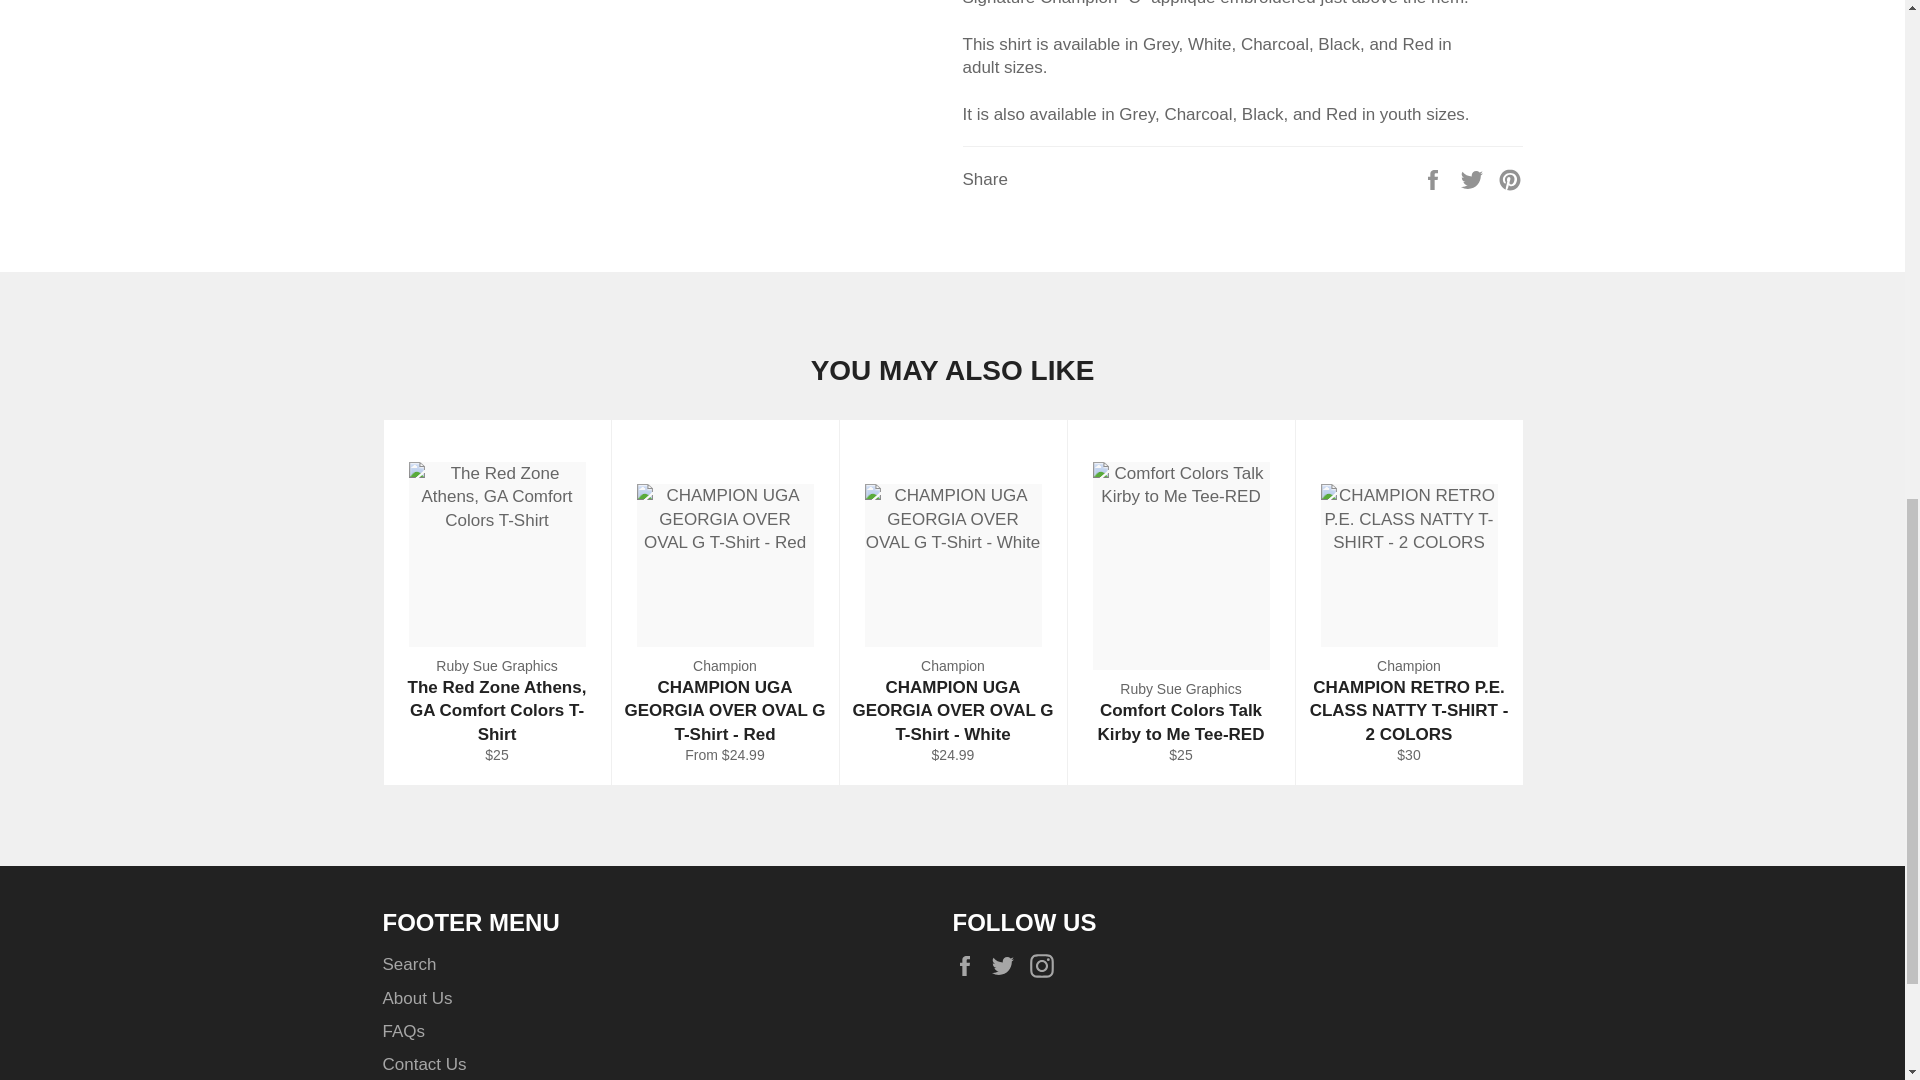 The image size is (1920, 1080). Describe the element at coordinates (969, 965) in the screenshot. I see `The Red Zone- Athens, GA on Facebook` at that location.